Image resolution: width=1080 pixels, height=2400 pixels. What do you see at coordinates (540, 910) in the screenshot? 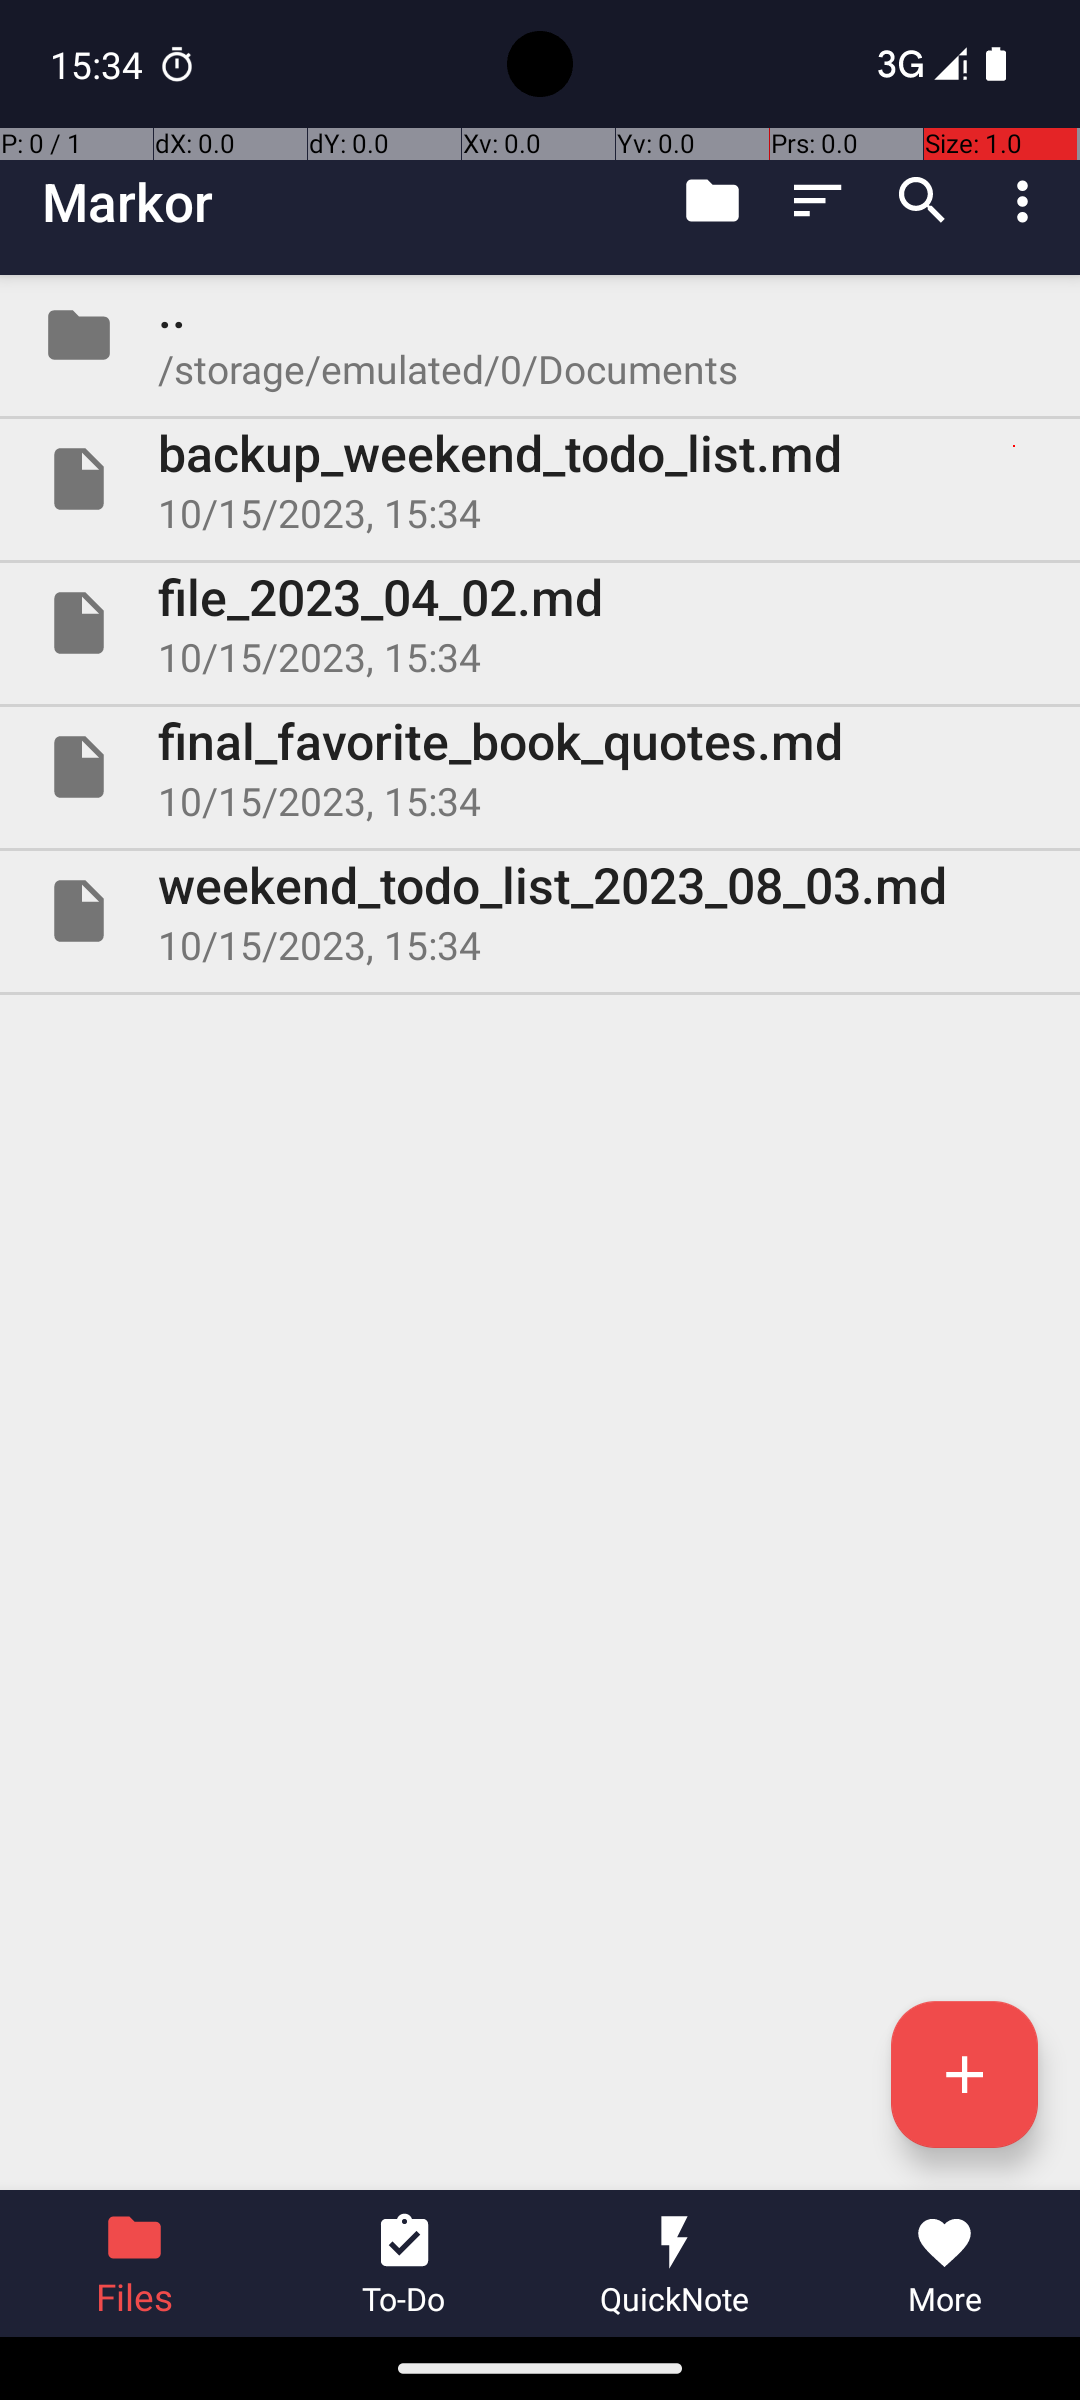
I see `File weekend_todo_list_2023_08_03.md ` at bounding box center [540, 910].